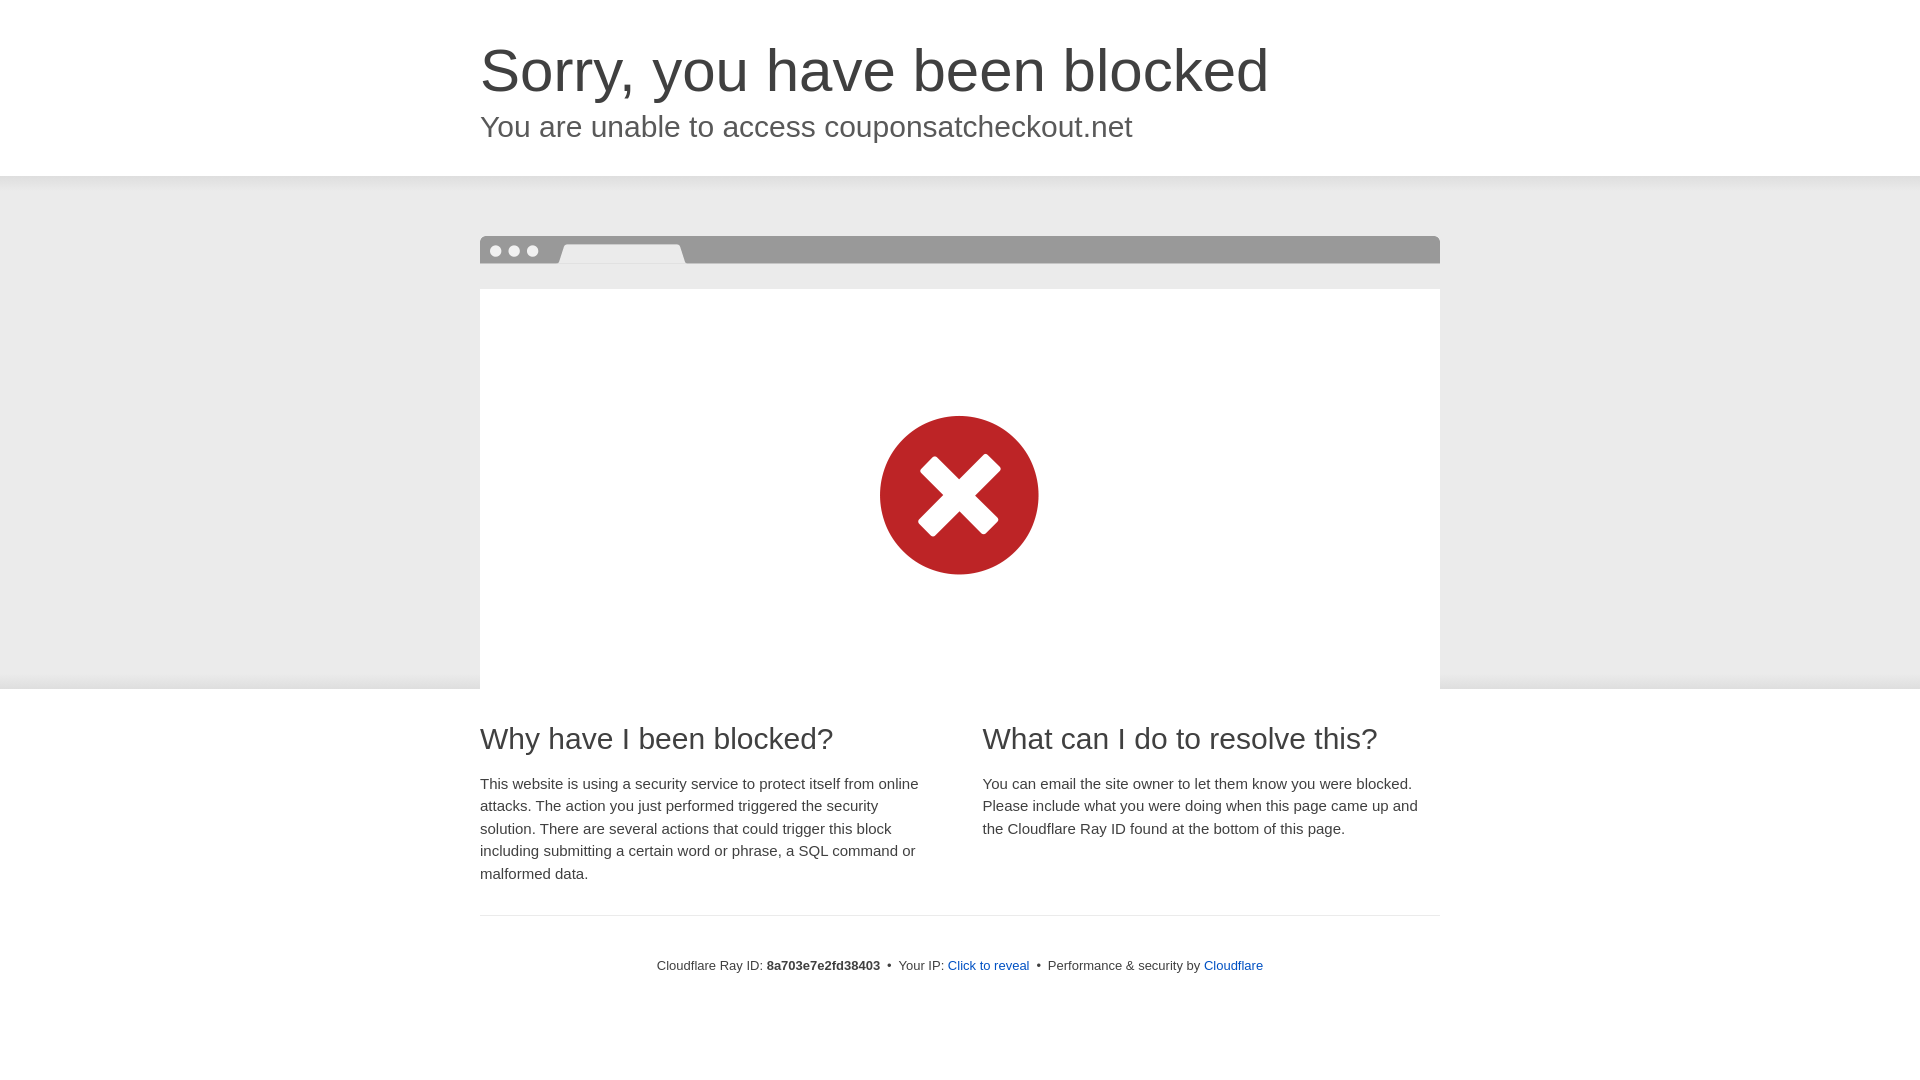  I want to click on Cloudflare, so click(1233, 965).